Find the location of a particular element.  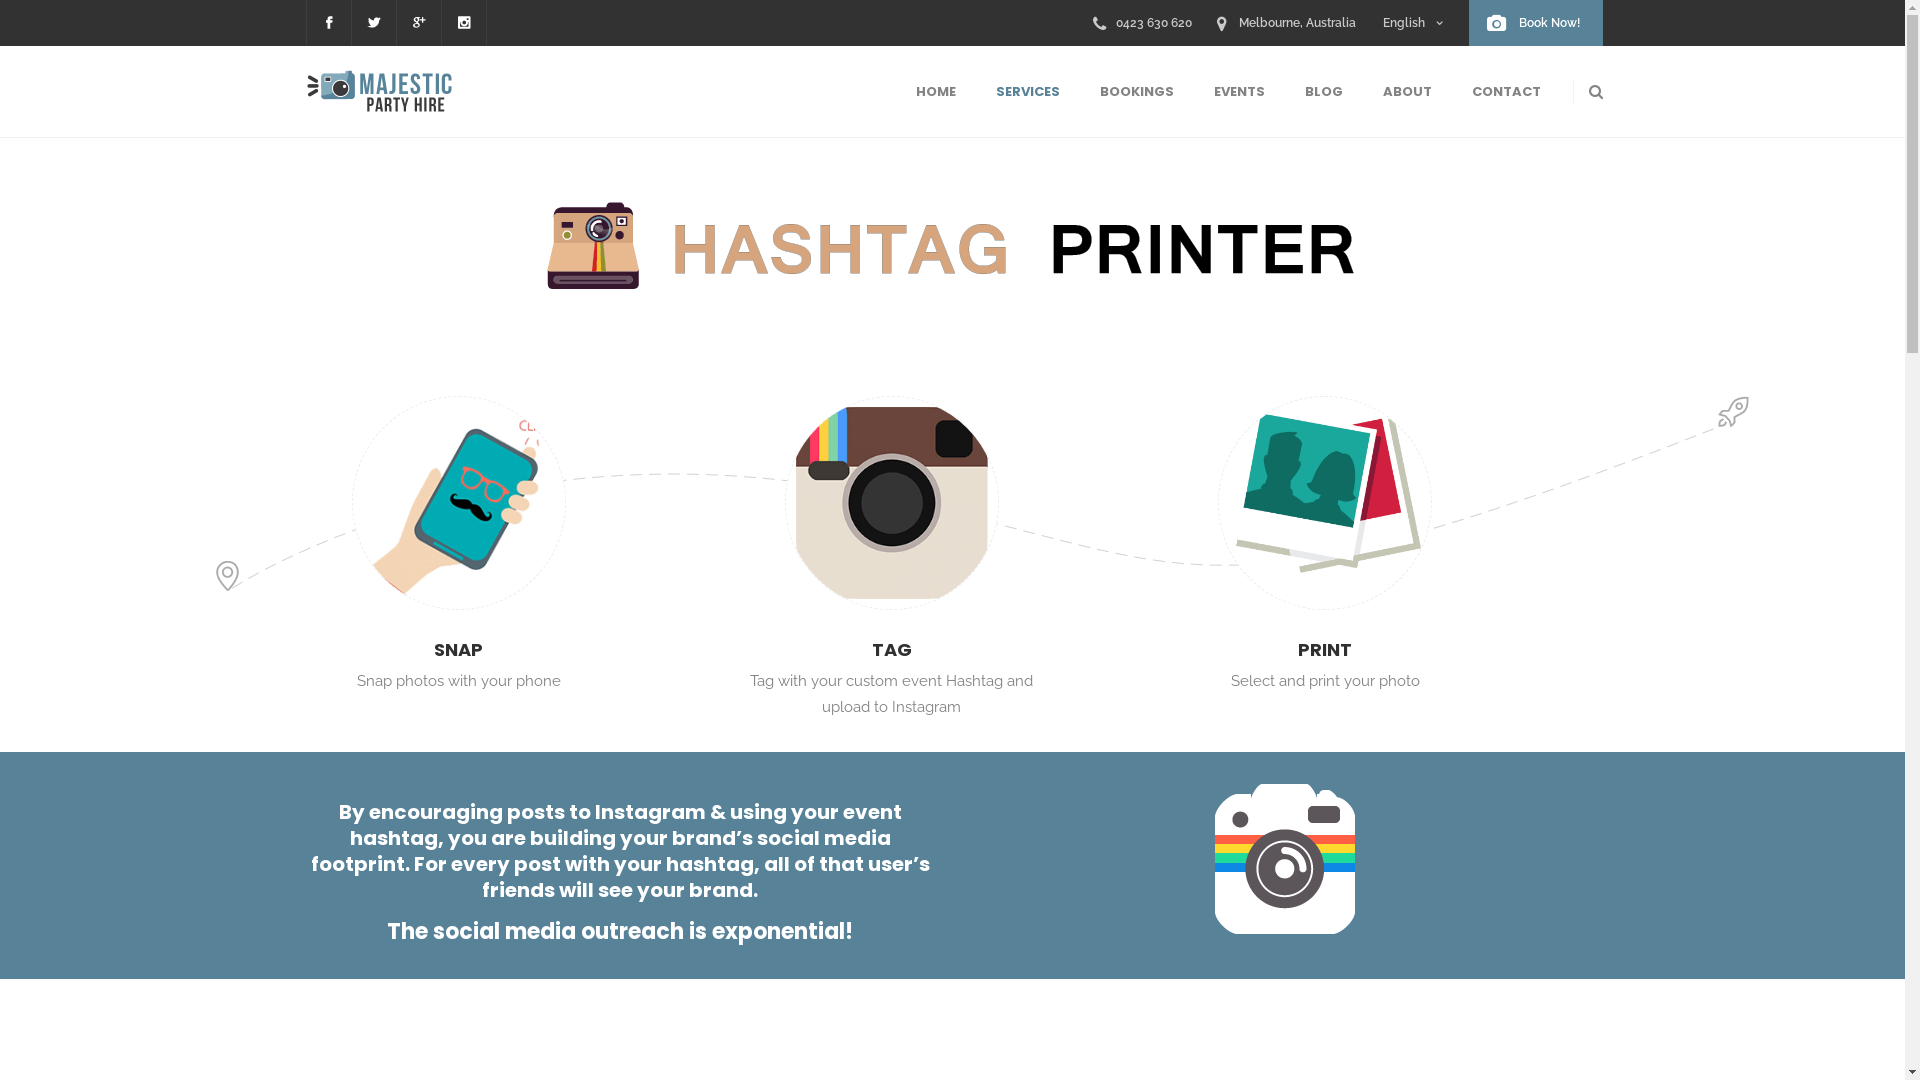

ABOUT is located at coordinates (1406, 92).